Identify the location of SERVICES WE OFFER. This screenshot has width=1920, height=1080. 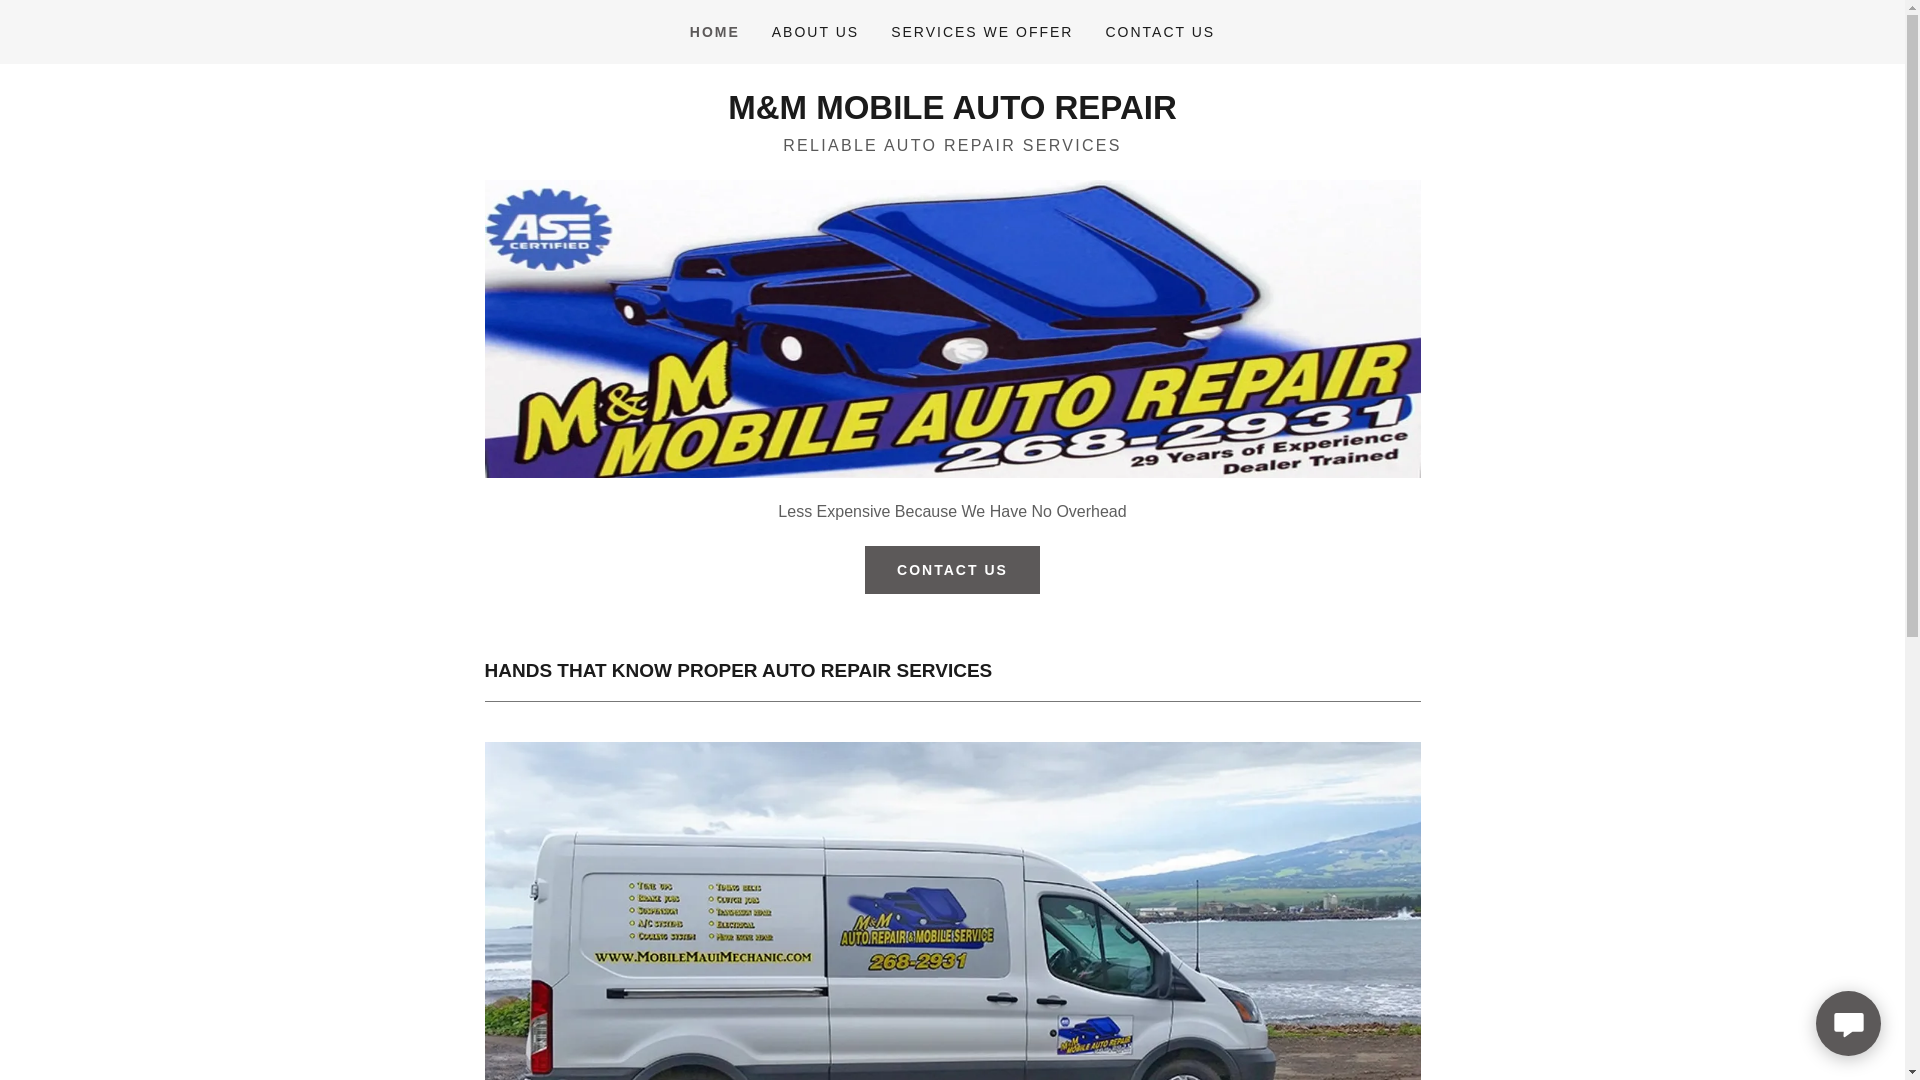
(982, 32).